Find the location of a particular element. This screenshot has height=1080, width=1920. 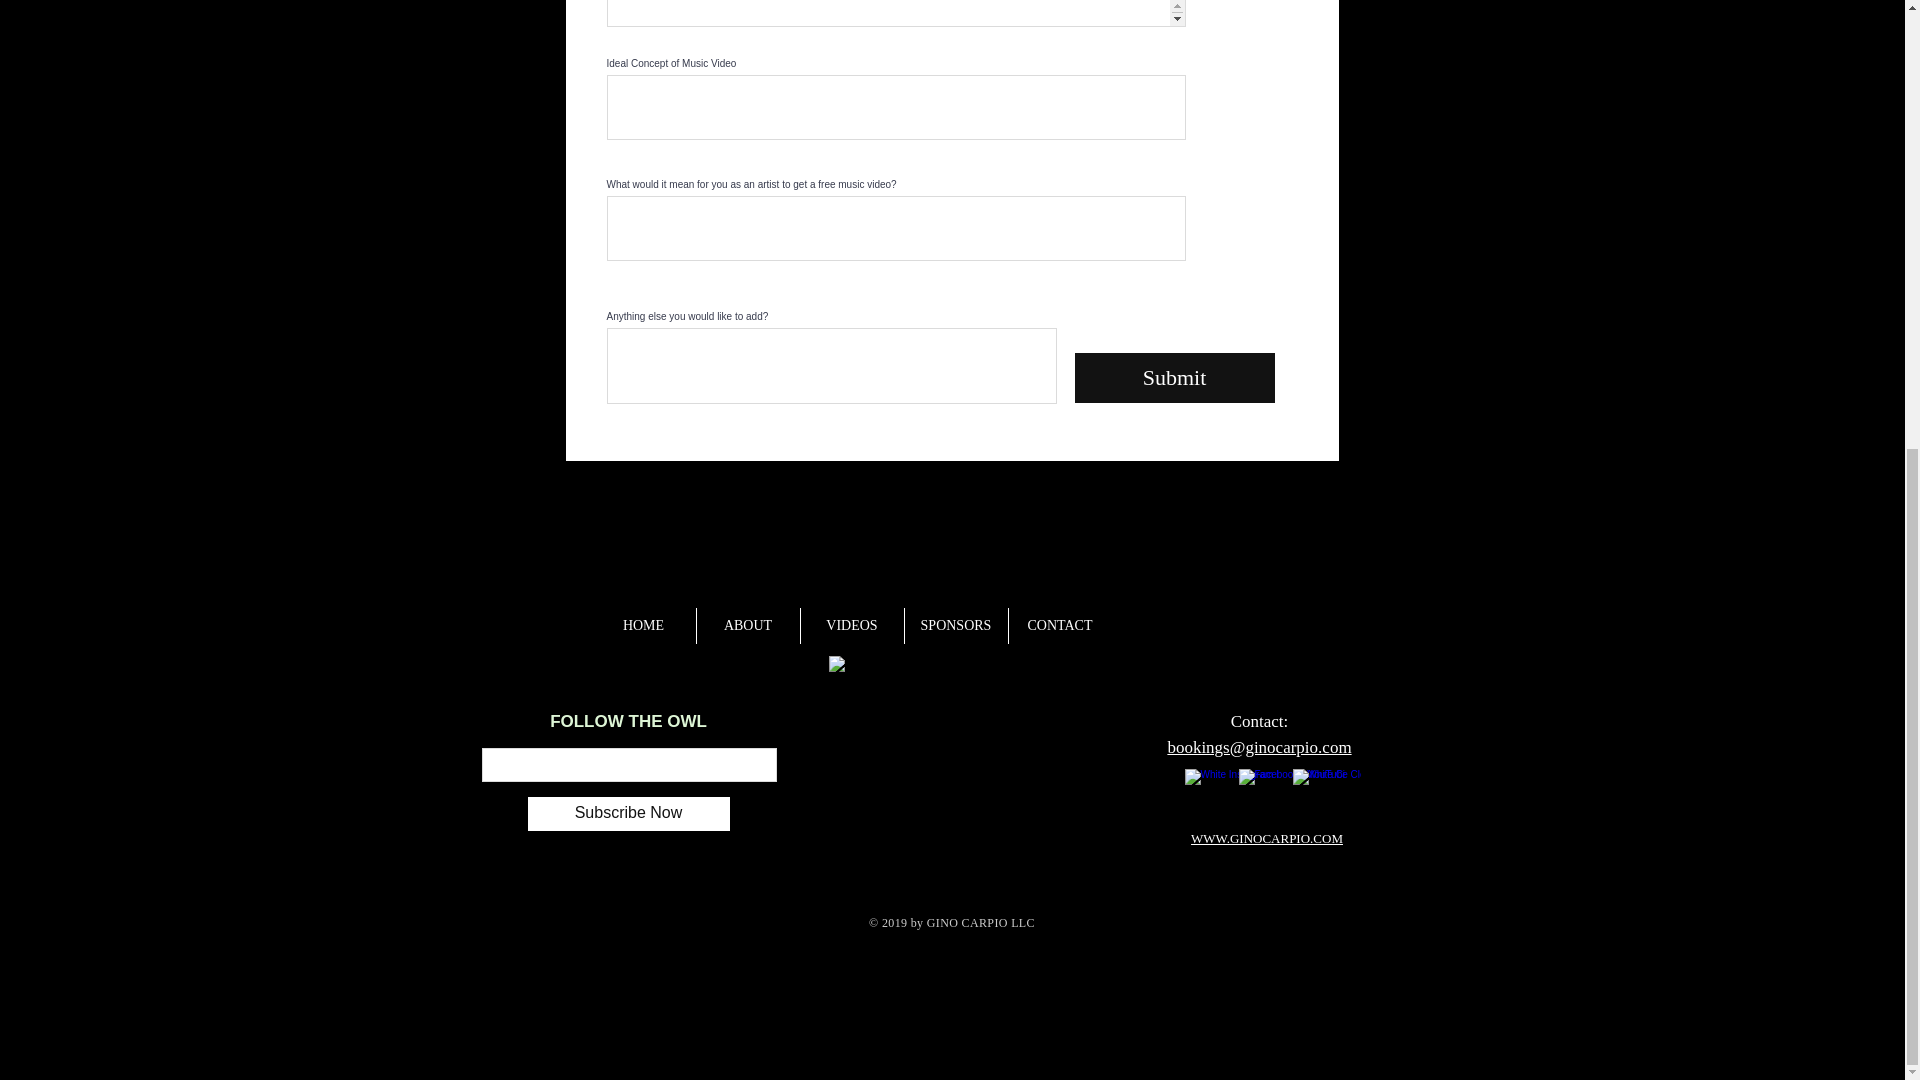

HOME is located at coordinates (643, 626).